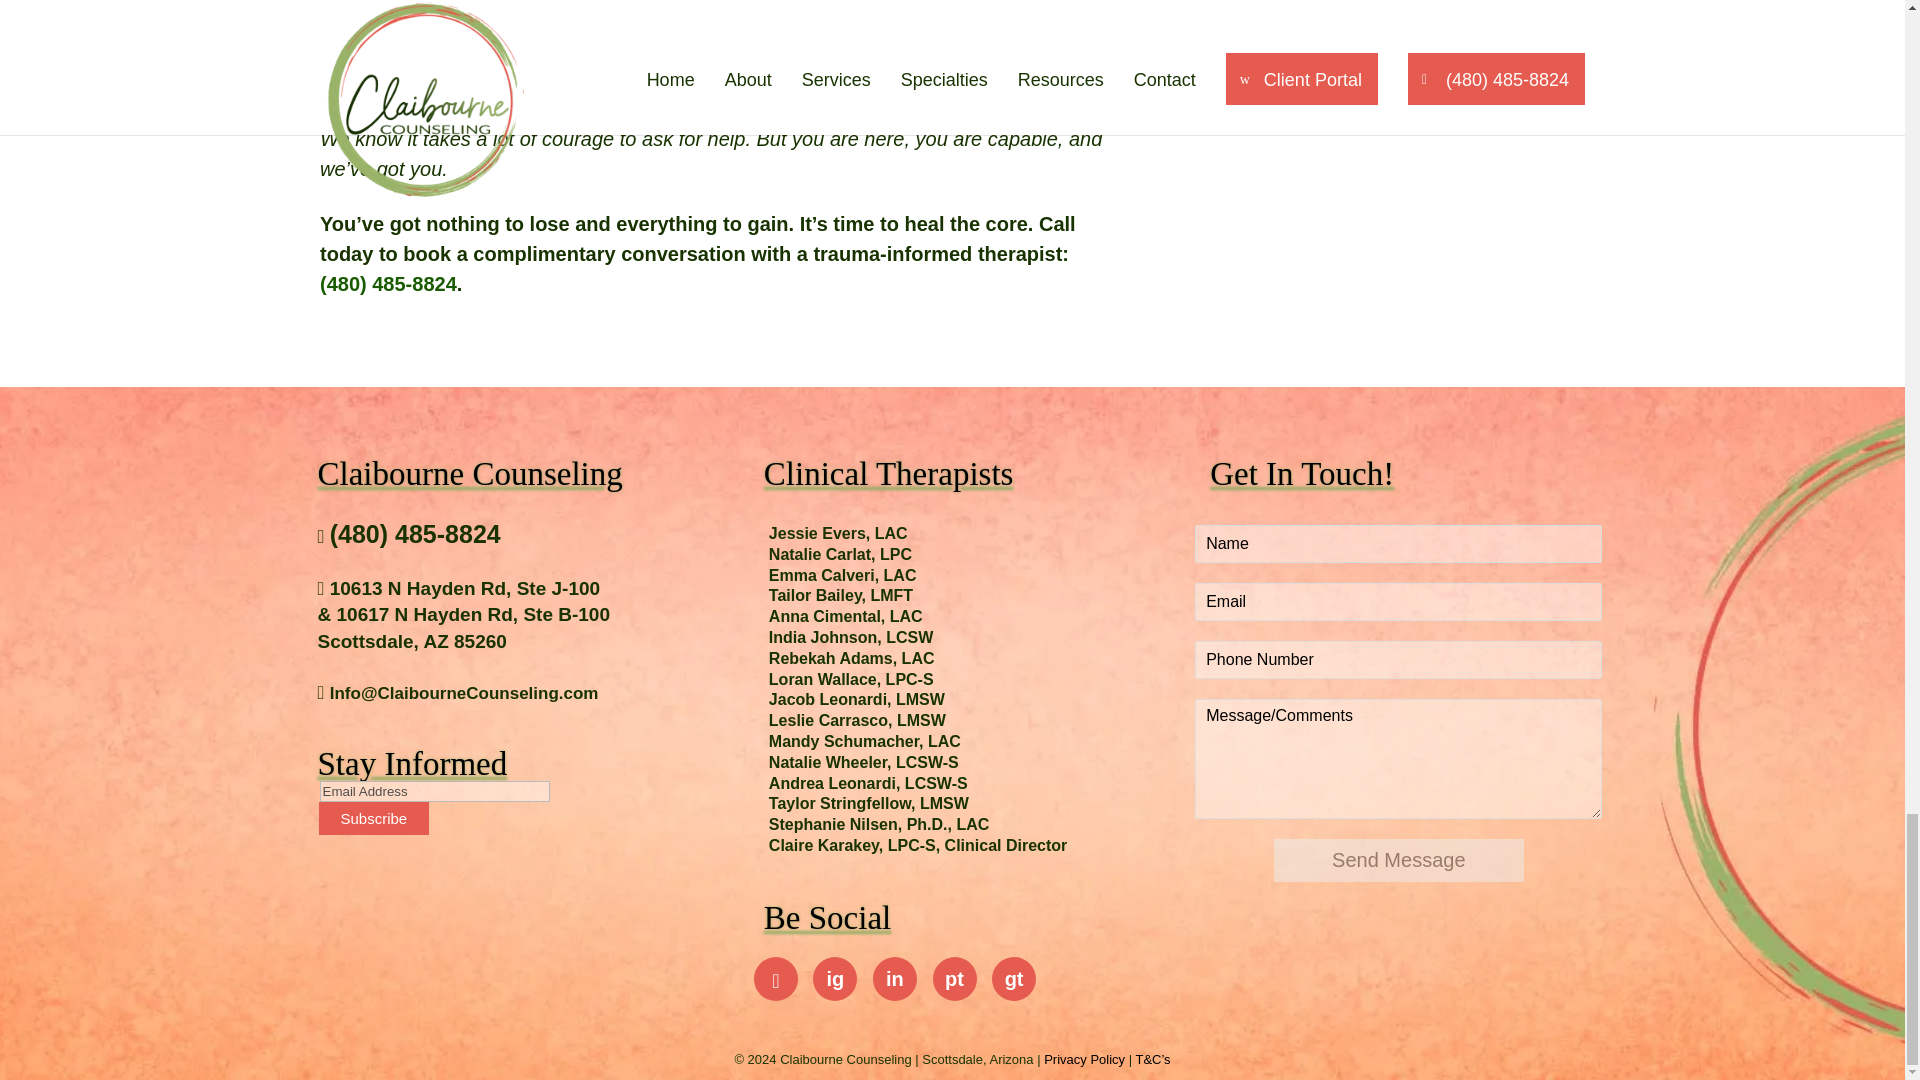 The width and height of the screenshot is (1920, 1080). Describe the element at coordinates (373, 818) in the screenshot. I see `Subscribe` at that location.